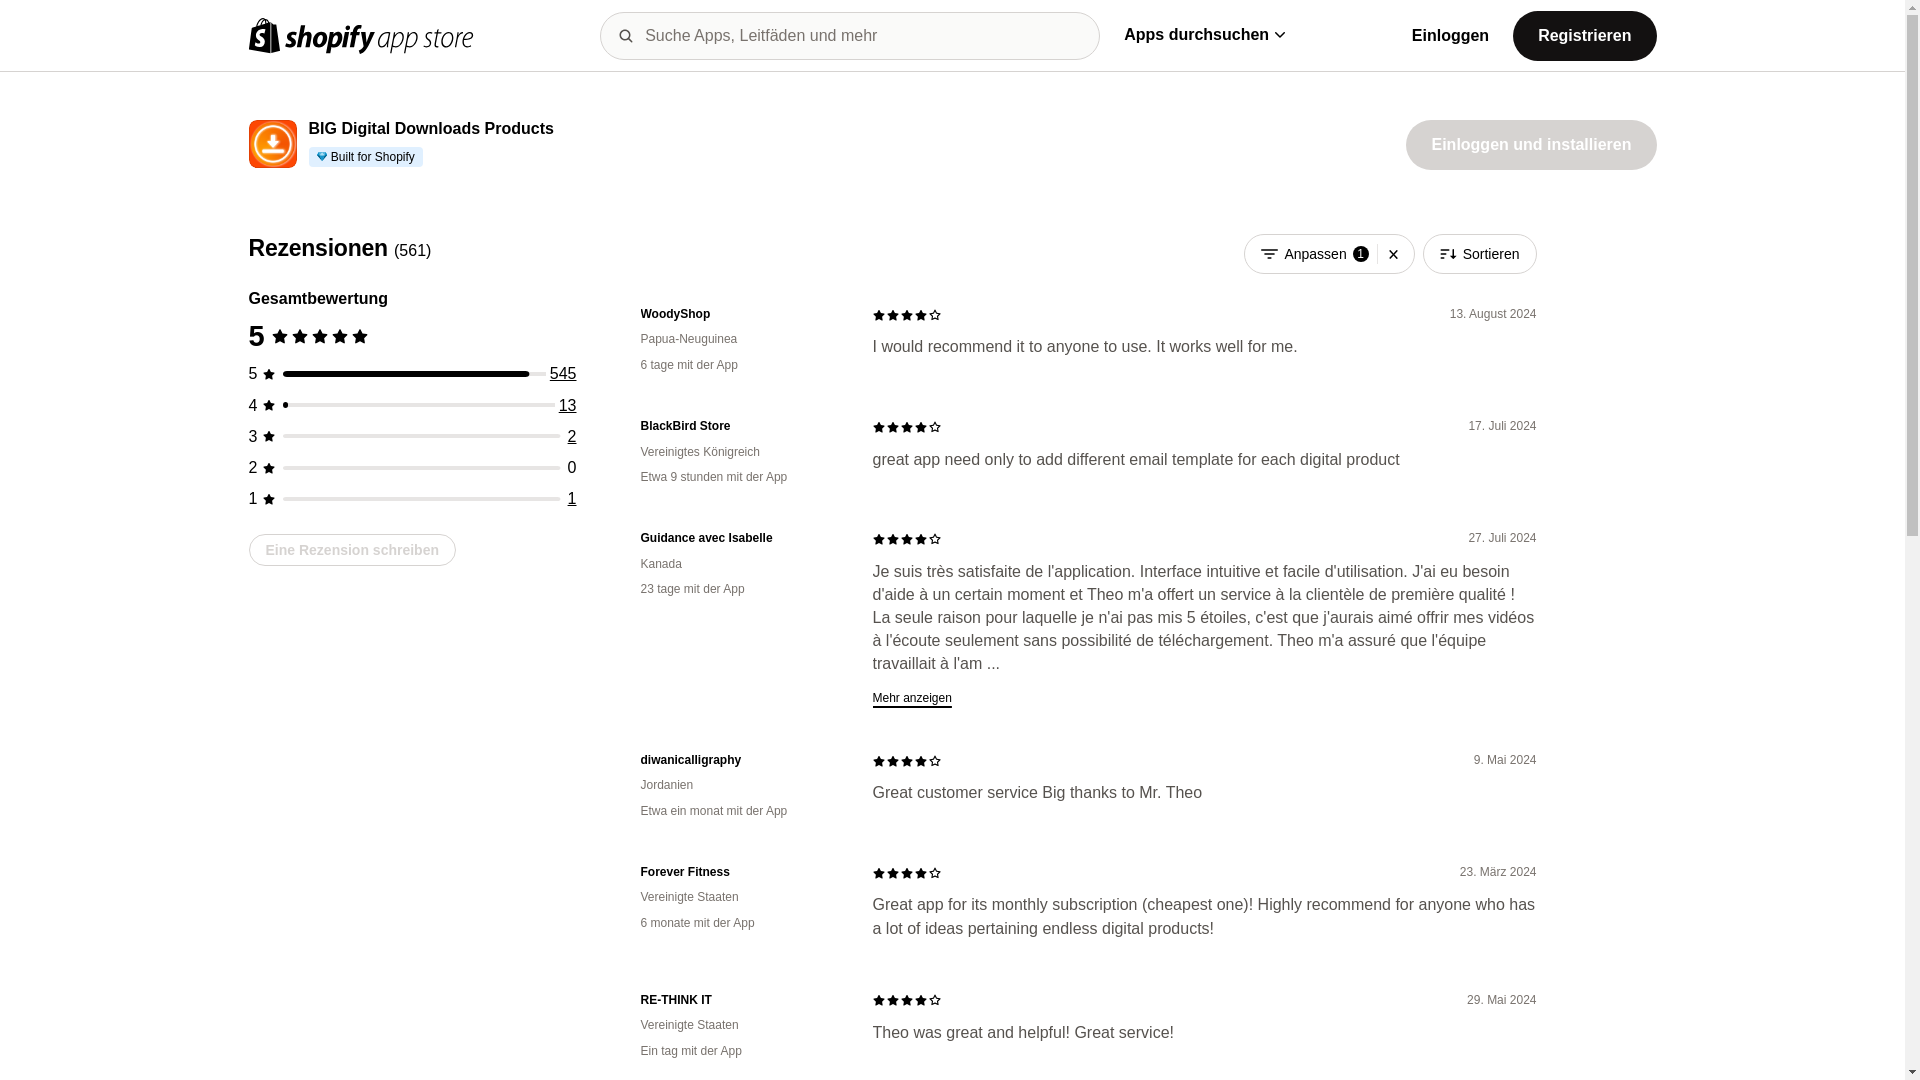  I want to click on Einloggen und installieren, so click(1530, 144).